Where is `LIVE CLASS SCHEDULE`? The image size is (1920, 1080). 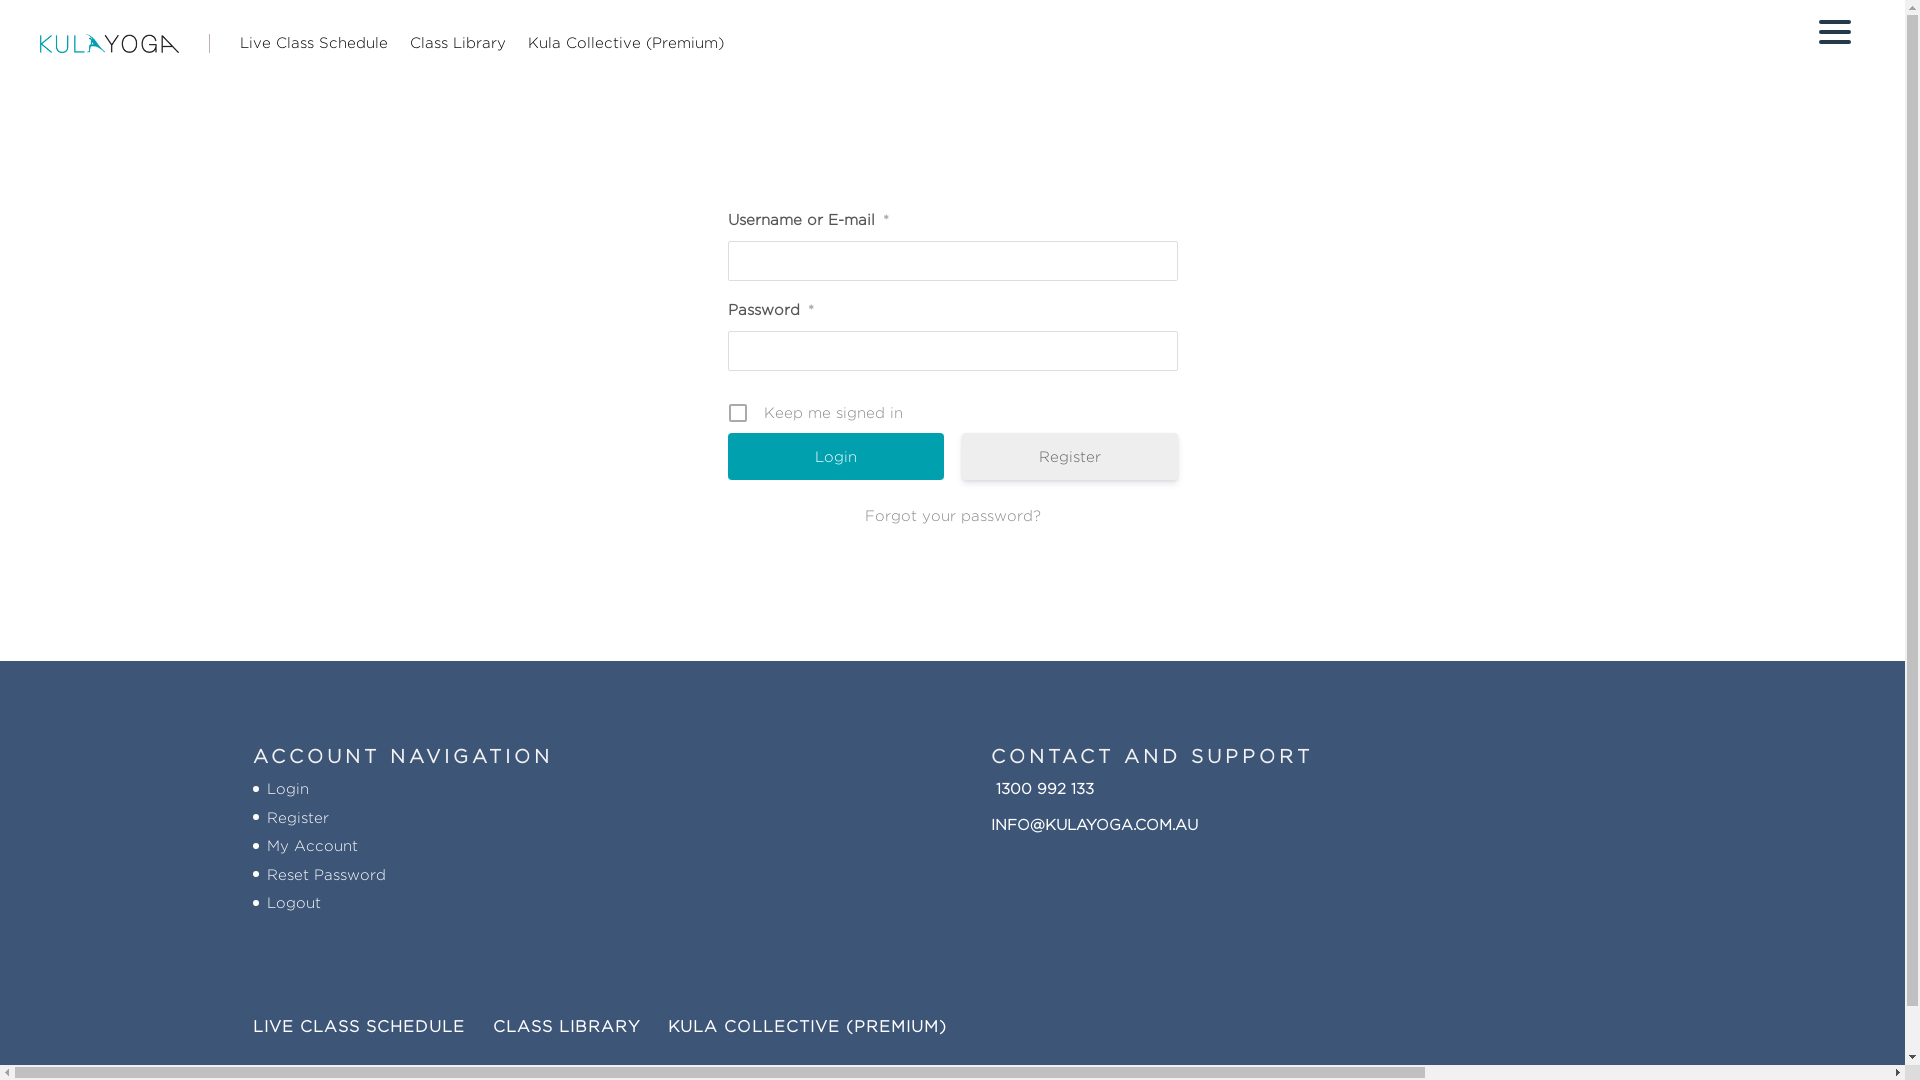 LIVE CLASS SCHEDULE is located at coordinates (358, 1026).